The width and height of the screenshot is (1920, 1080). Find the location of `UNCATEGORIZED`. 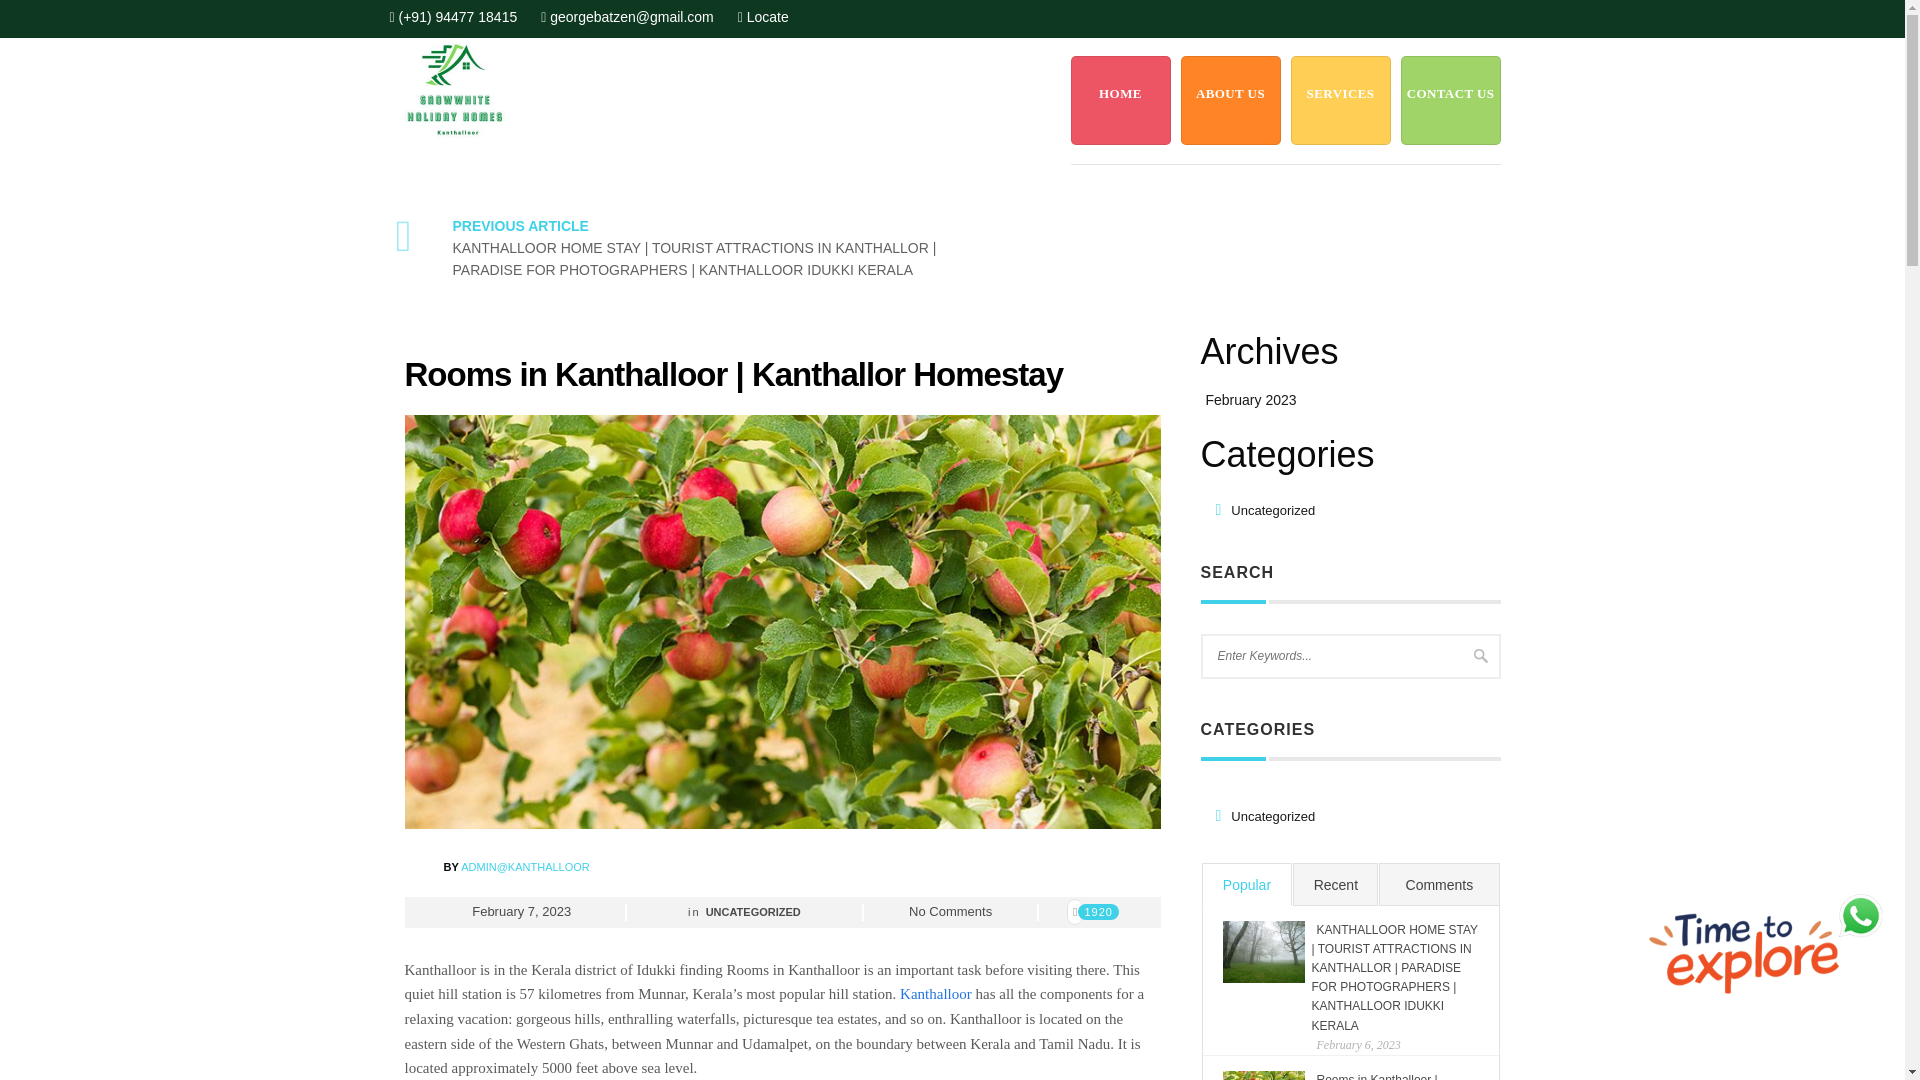

UNCATEGORIZED is located at coordinates (753, 912).